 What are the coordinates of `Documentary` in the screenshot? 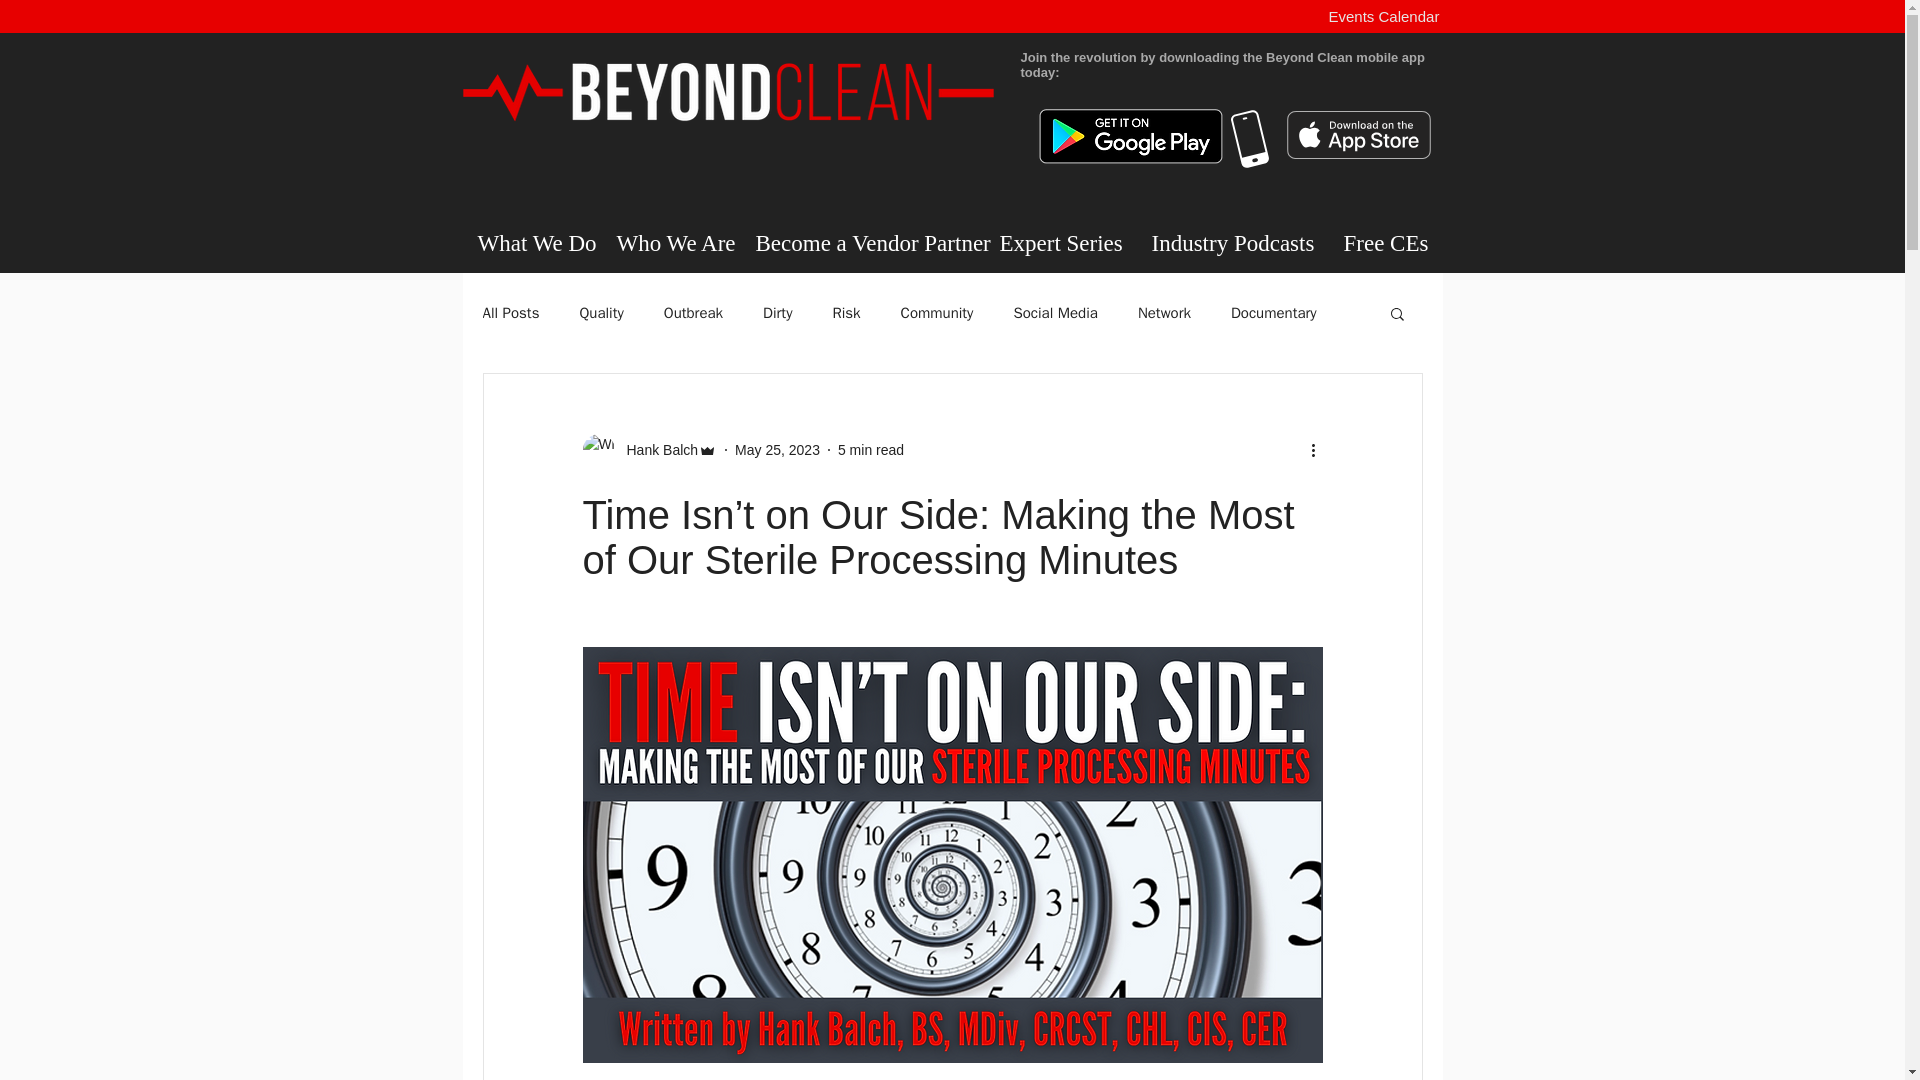 It's located at (1274, 312).